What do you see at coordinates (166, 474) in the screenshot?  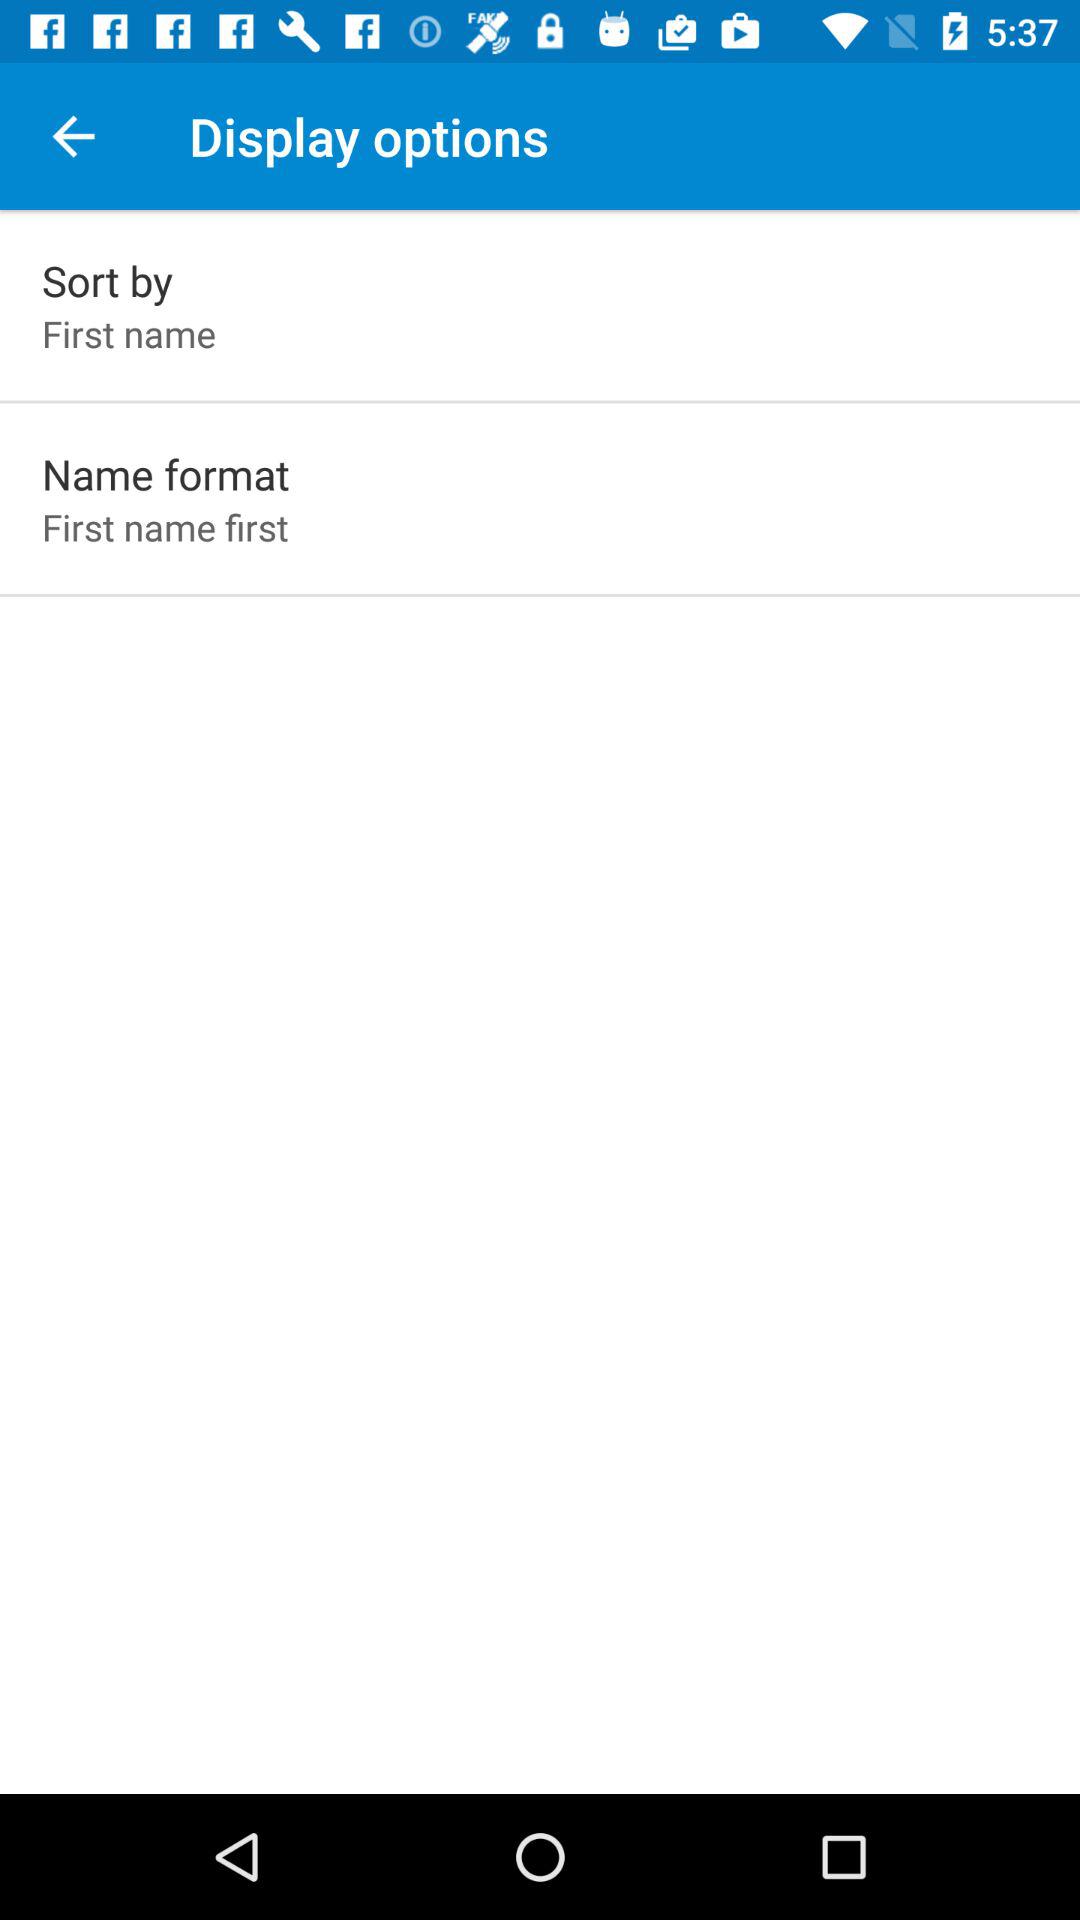 I see `press app below the first name app` at bounding box center [166, 474].